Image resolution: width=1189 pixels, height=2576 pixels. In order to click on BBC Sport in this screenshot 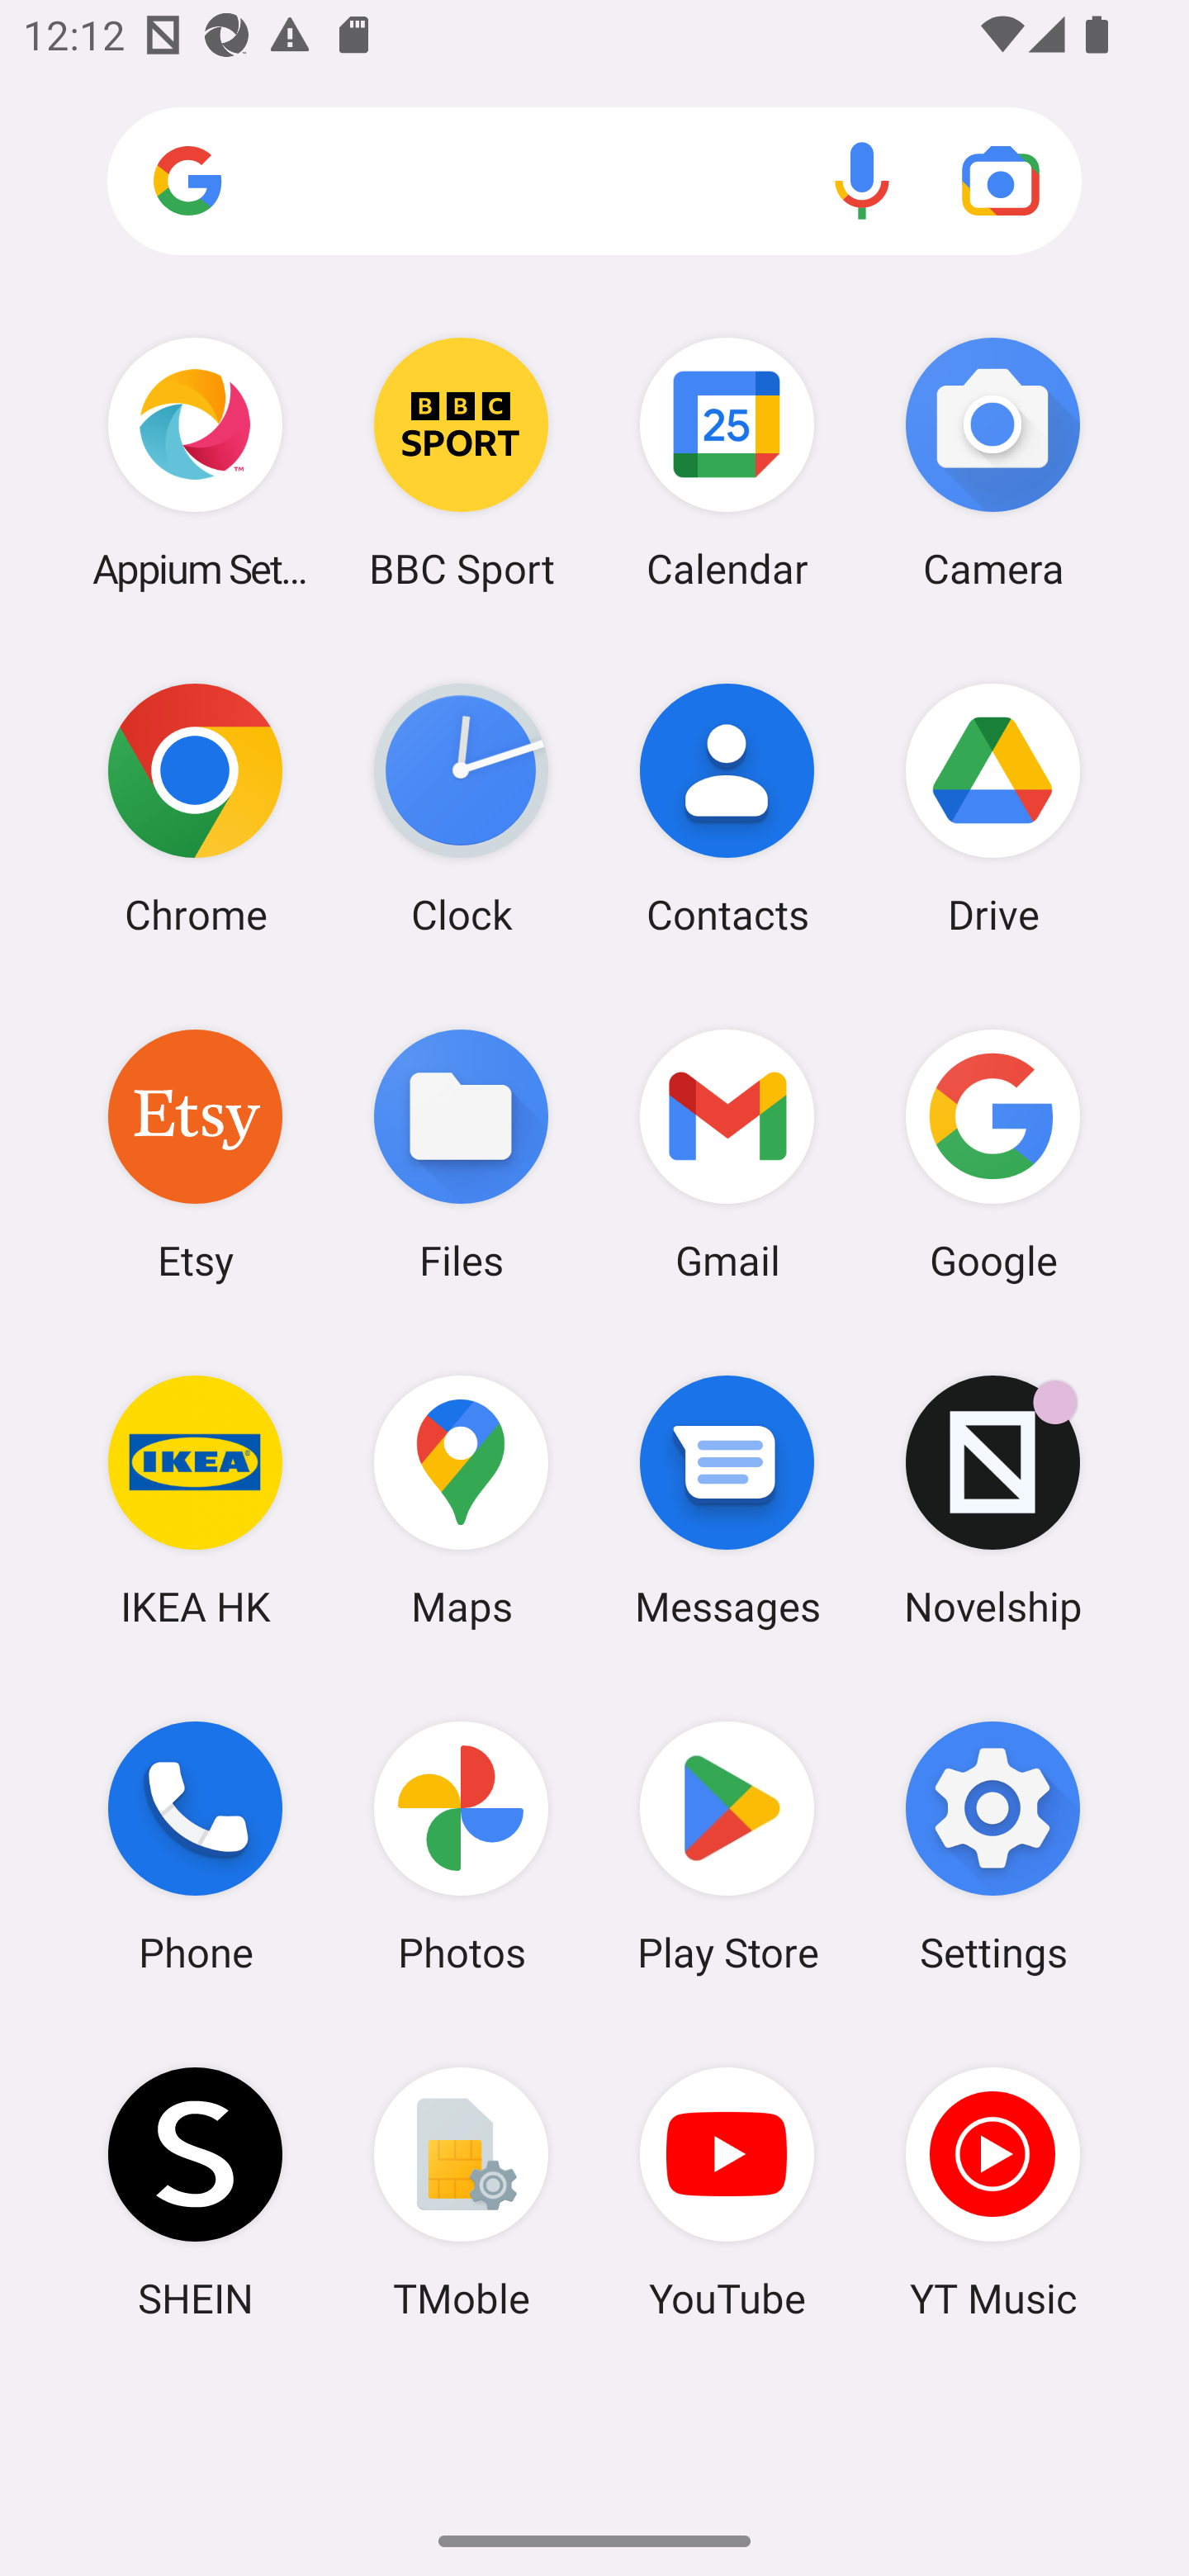, I will do `click(461, 462)`.